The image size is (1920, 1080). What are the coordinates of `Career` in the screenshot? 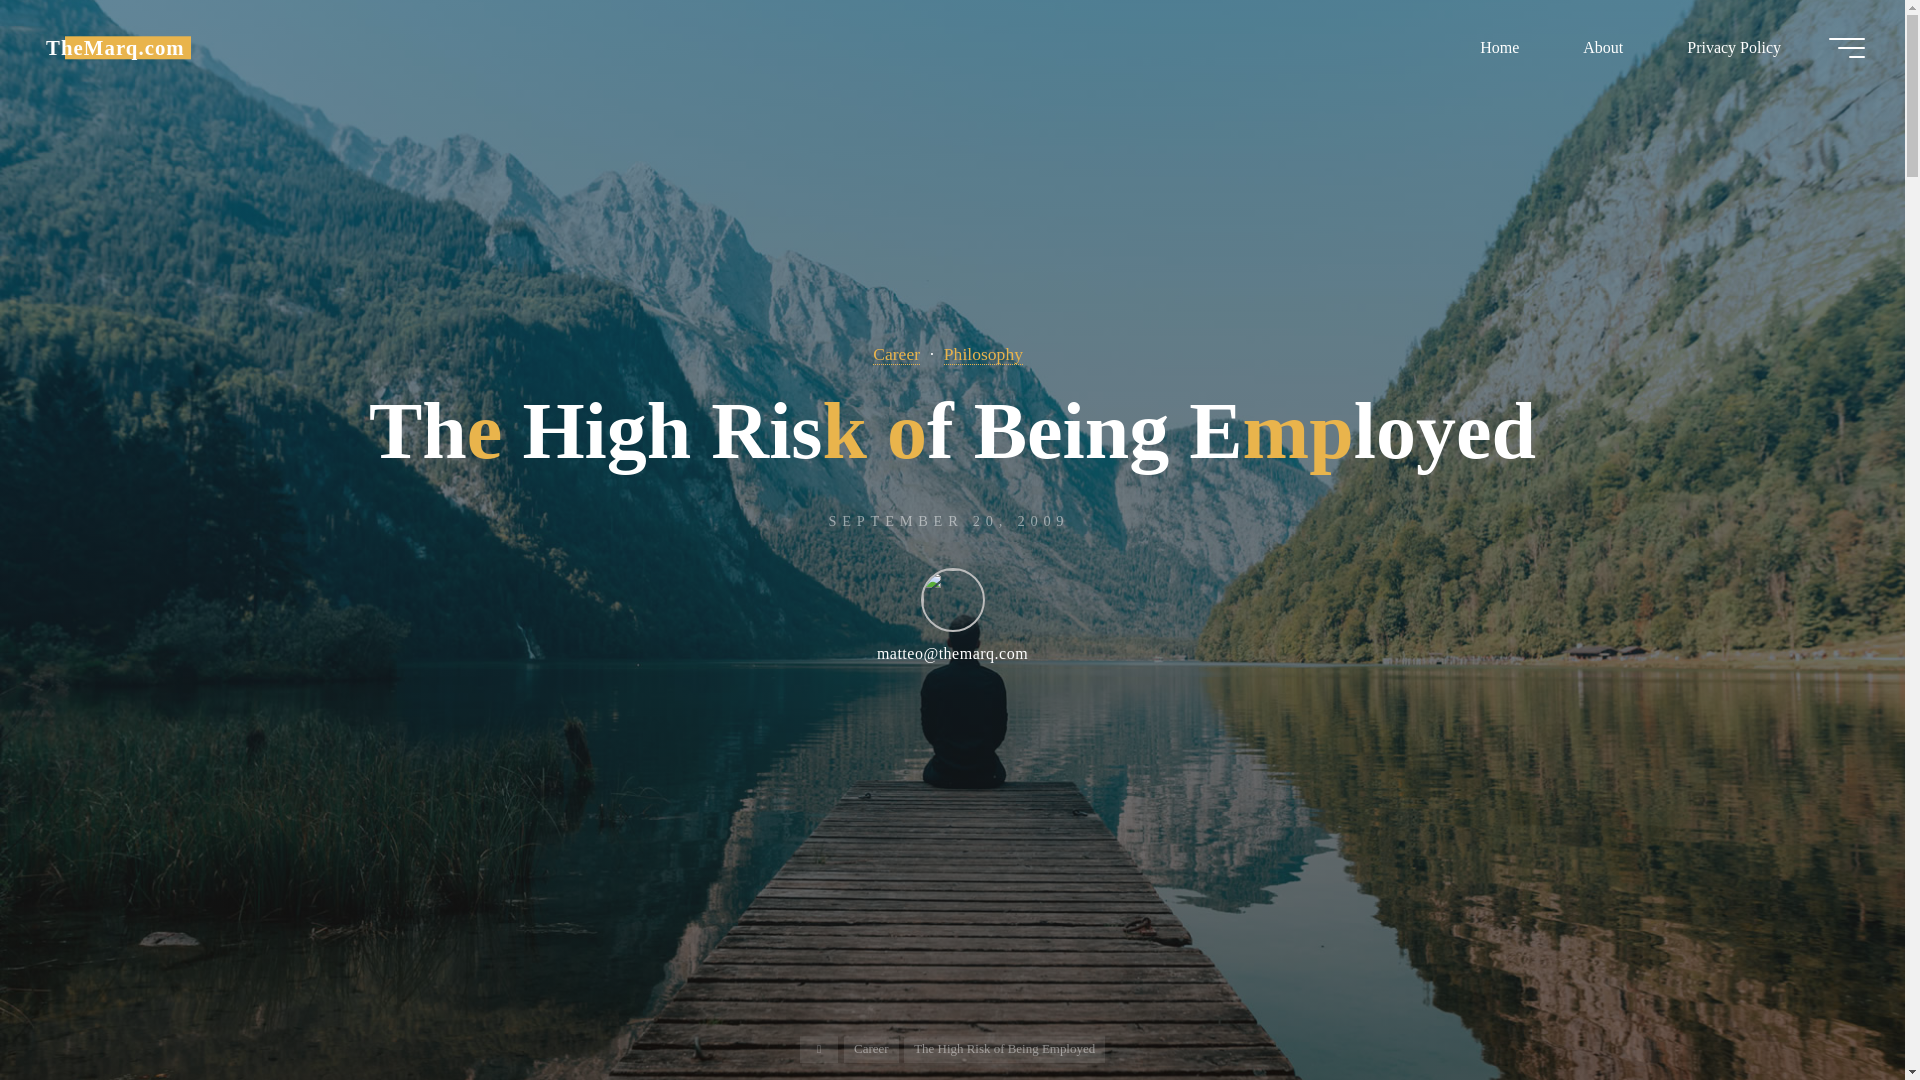 It's located at (896, 354).